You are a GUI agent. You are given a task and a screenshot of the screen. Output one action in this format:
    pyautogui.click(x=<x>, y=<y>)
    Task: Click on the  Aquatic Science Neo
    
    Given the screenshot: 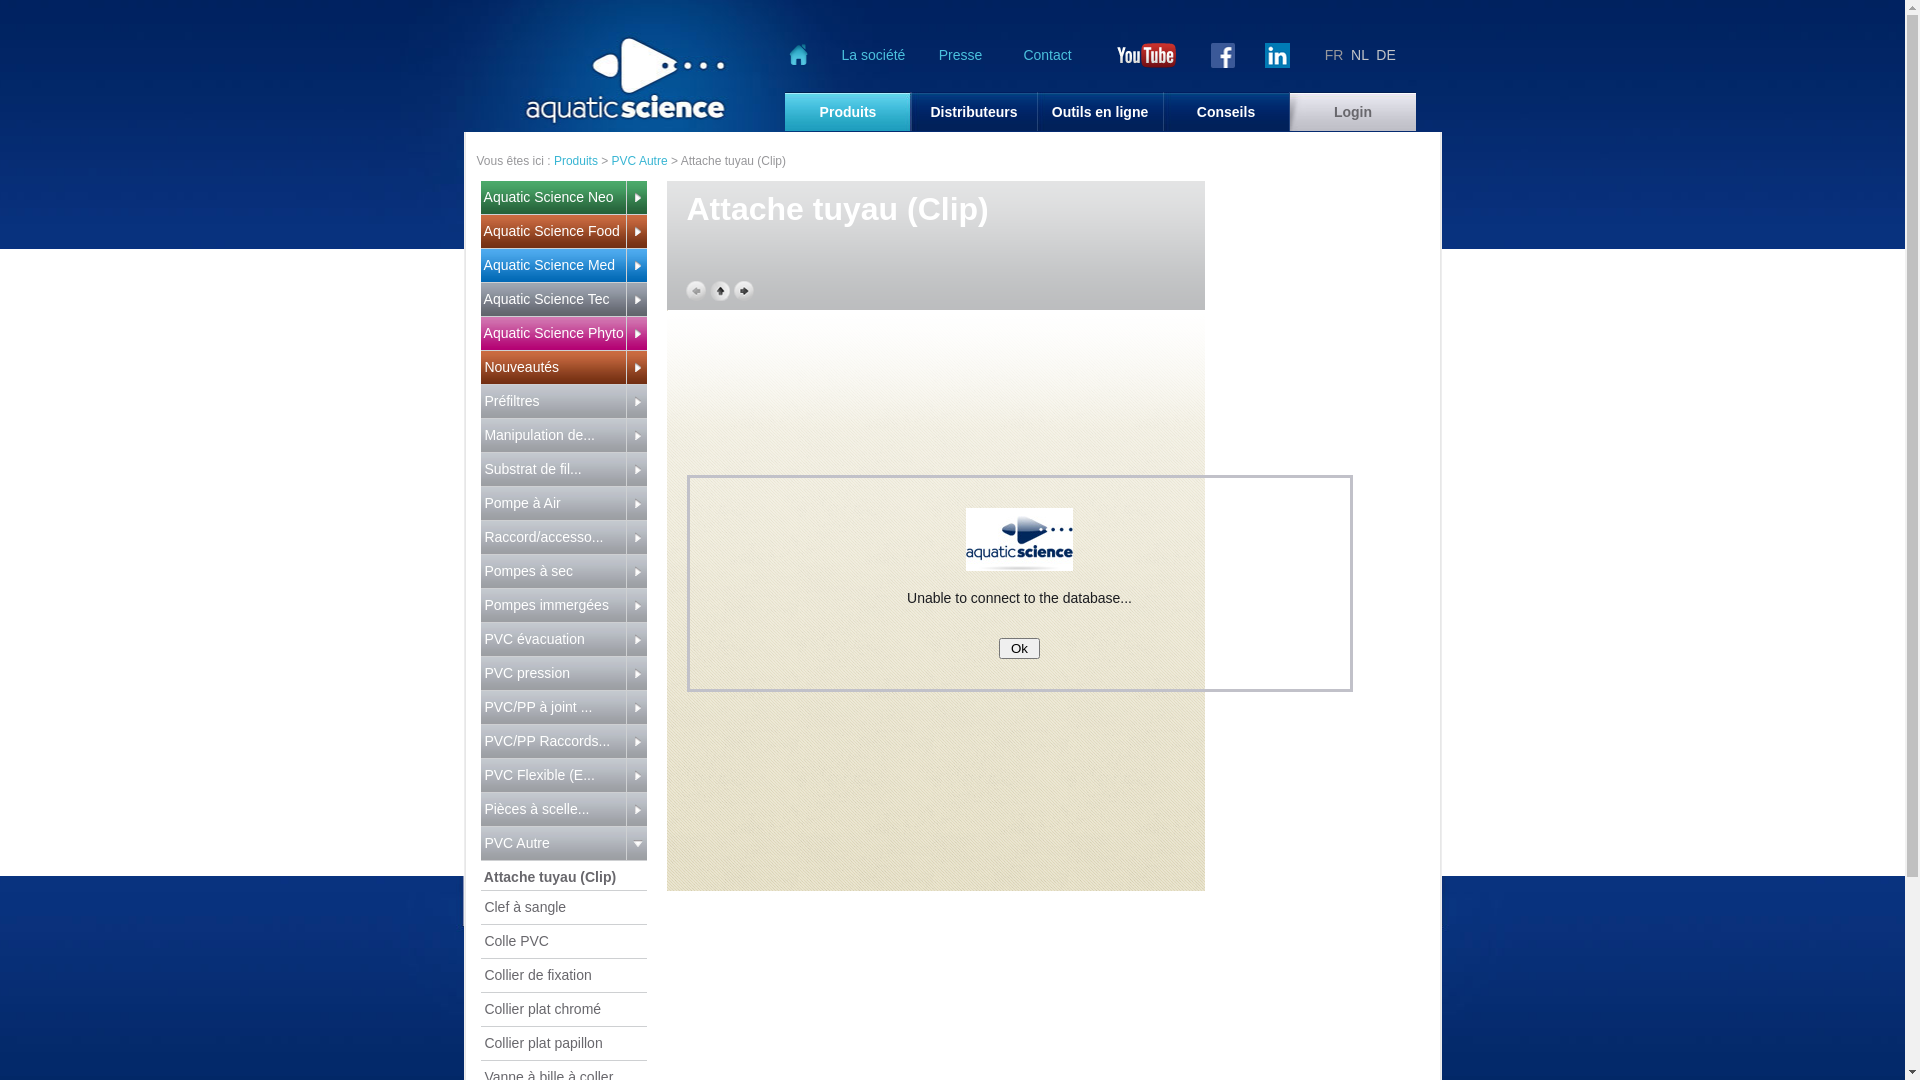 What is the action you would take?
    pyautogui.click(x=552, y=198)
    